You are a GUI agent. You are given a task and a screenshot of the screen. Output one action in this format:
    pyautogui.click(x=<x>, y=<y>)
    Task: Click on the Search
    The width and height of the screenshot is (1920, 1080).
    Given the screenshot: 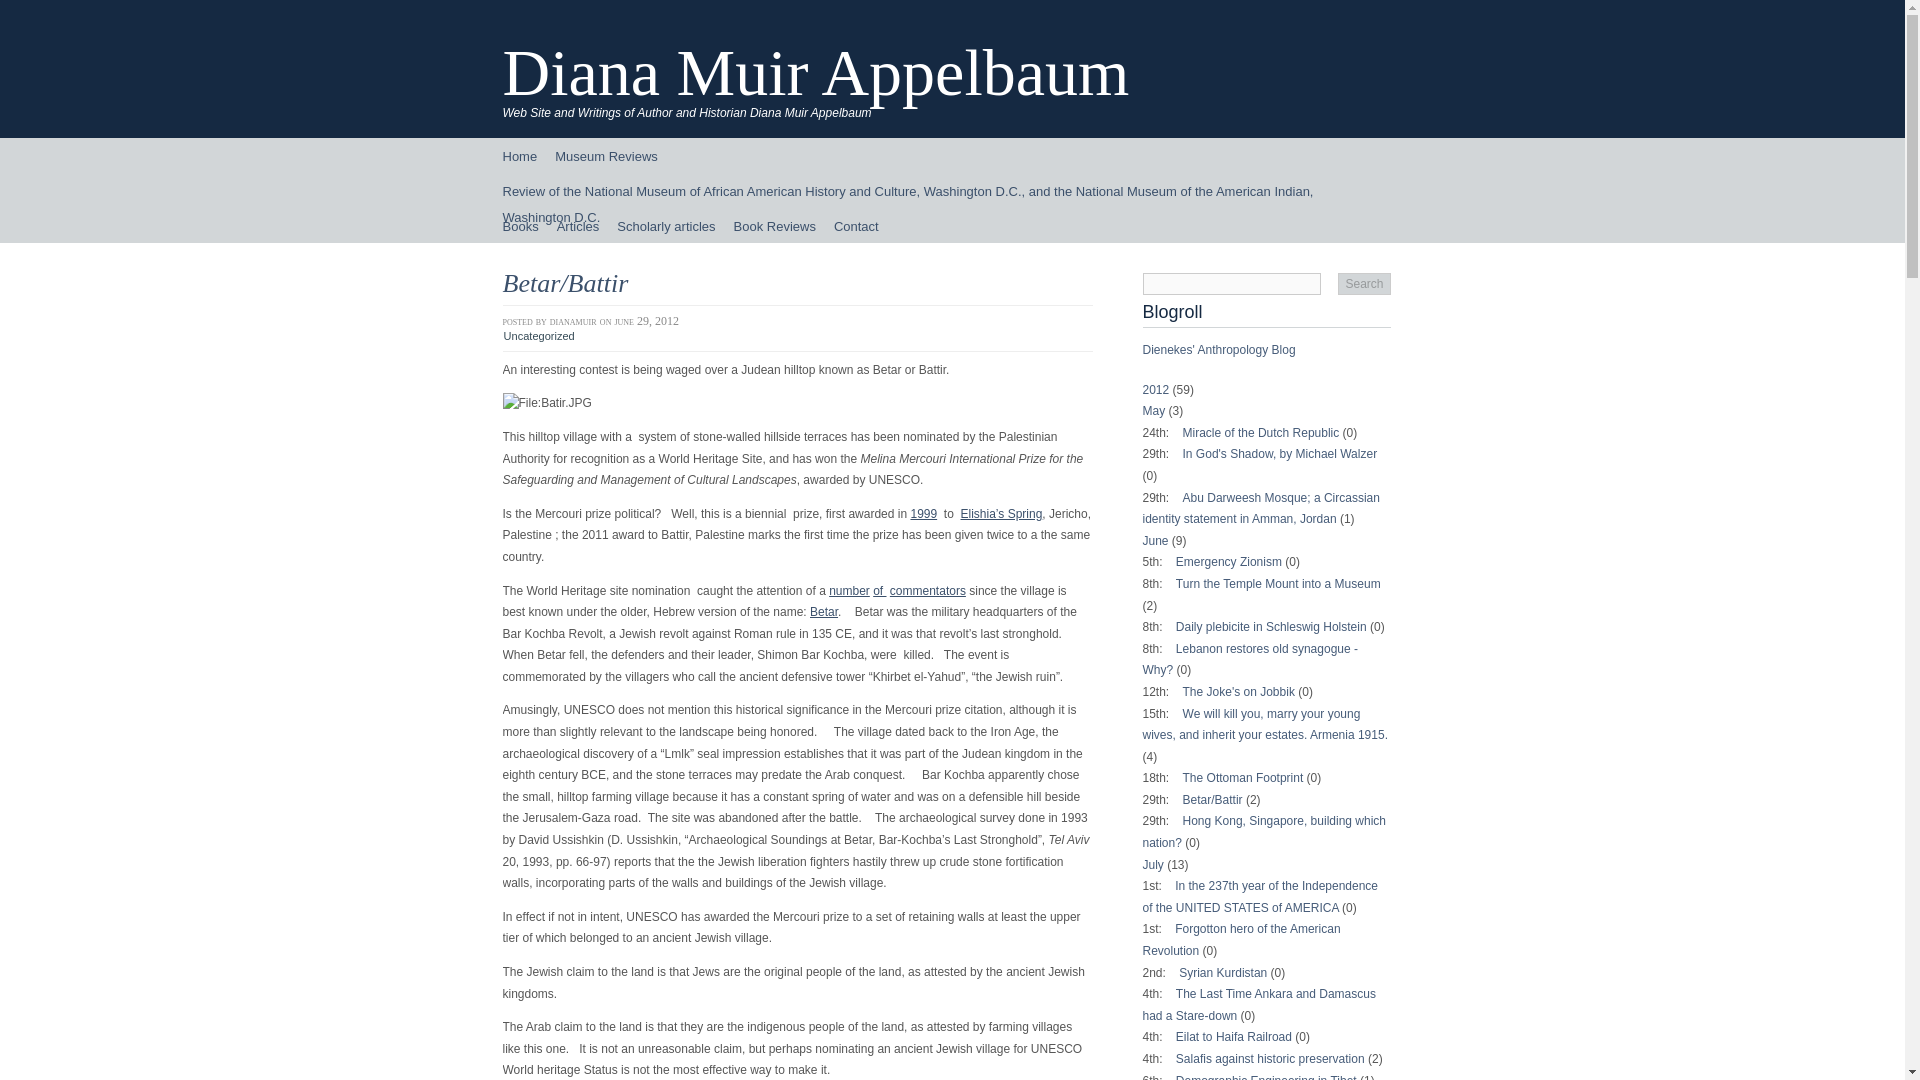 What is the action you would take?
    pyautogui.click(x=1364, y=284)
    